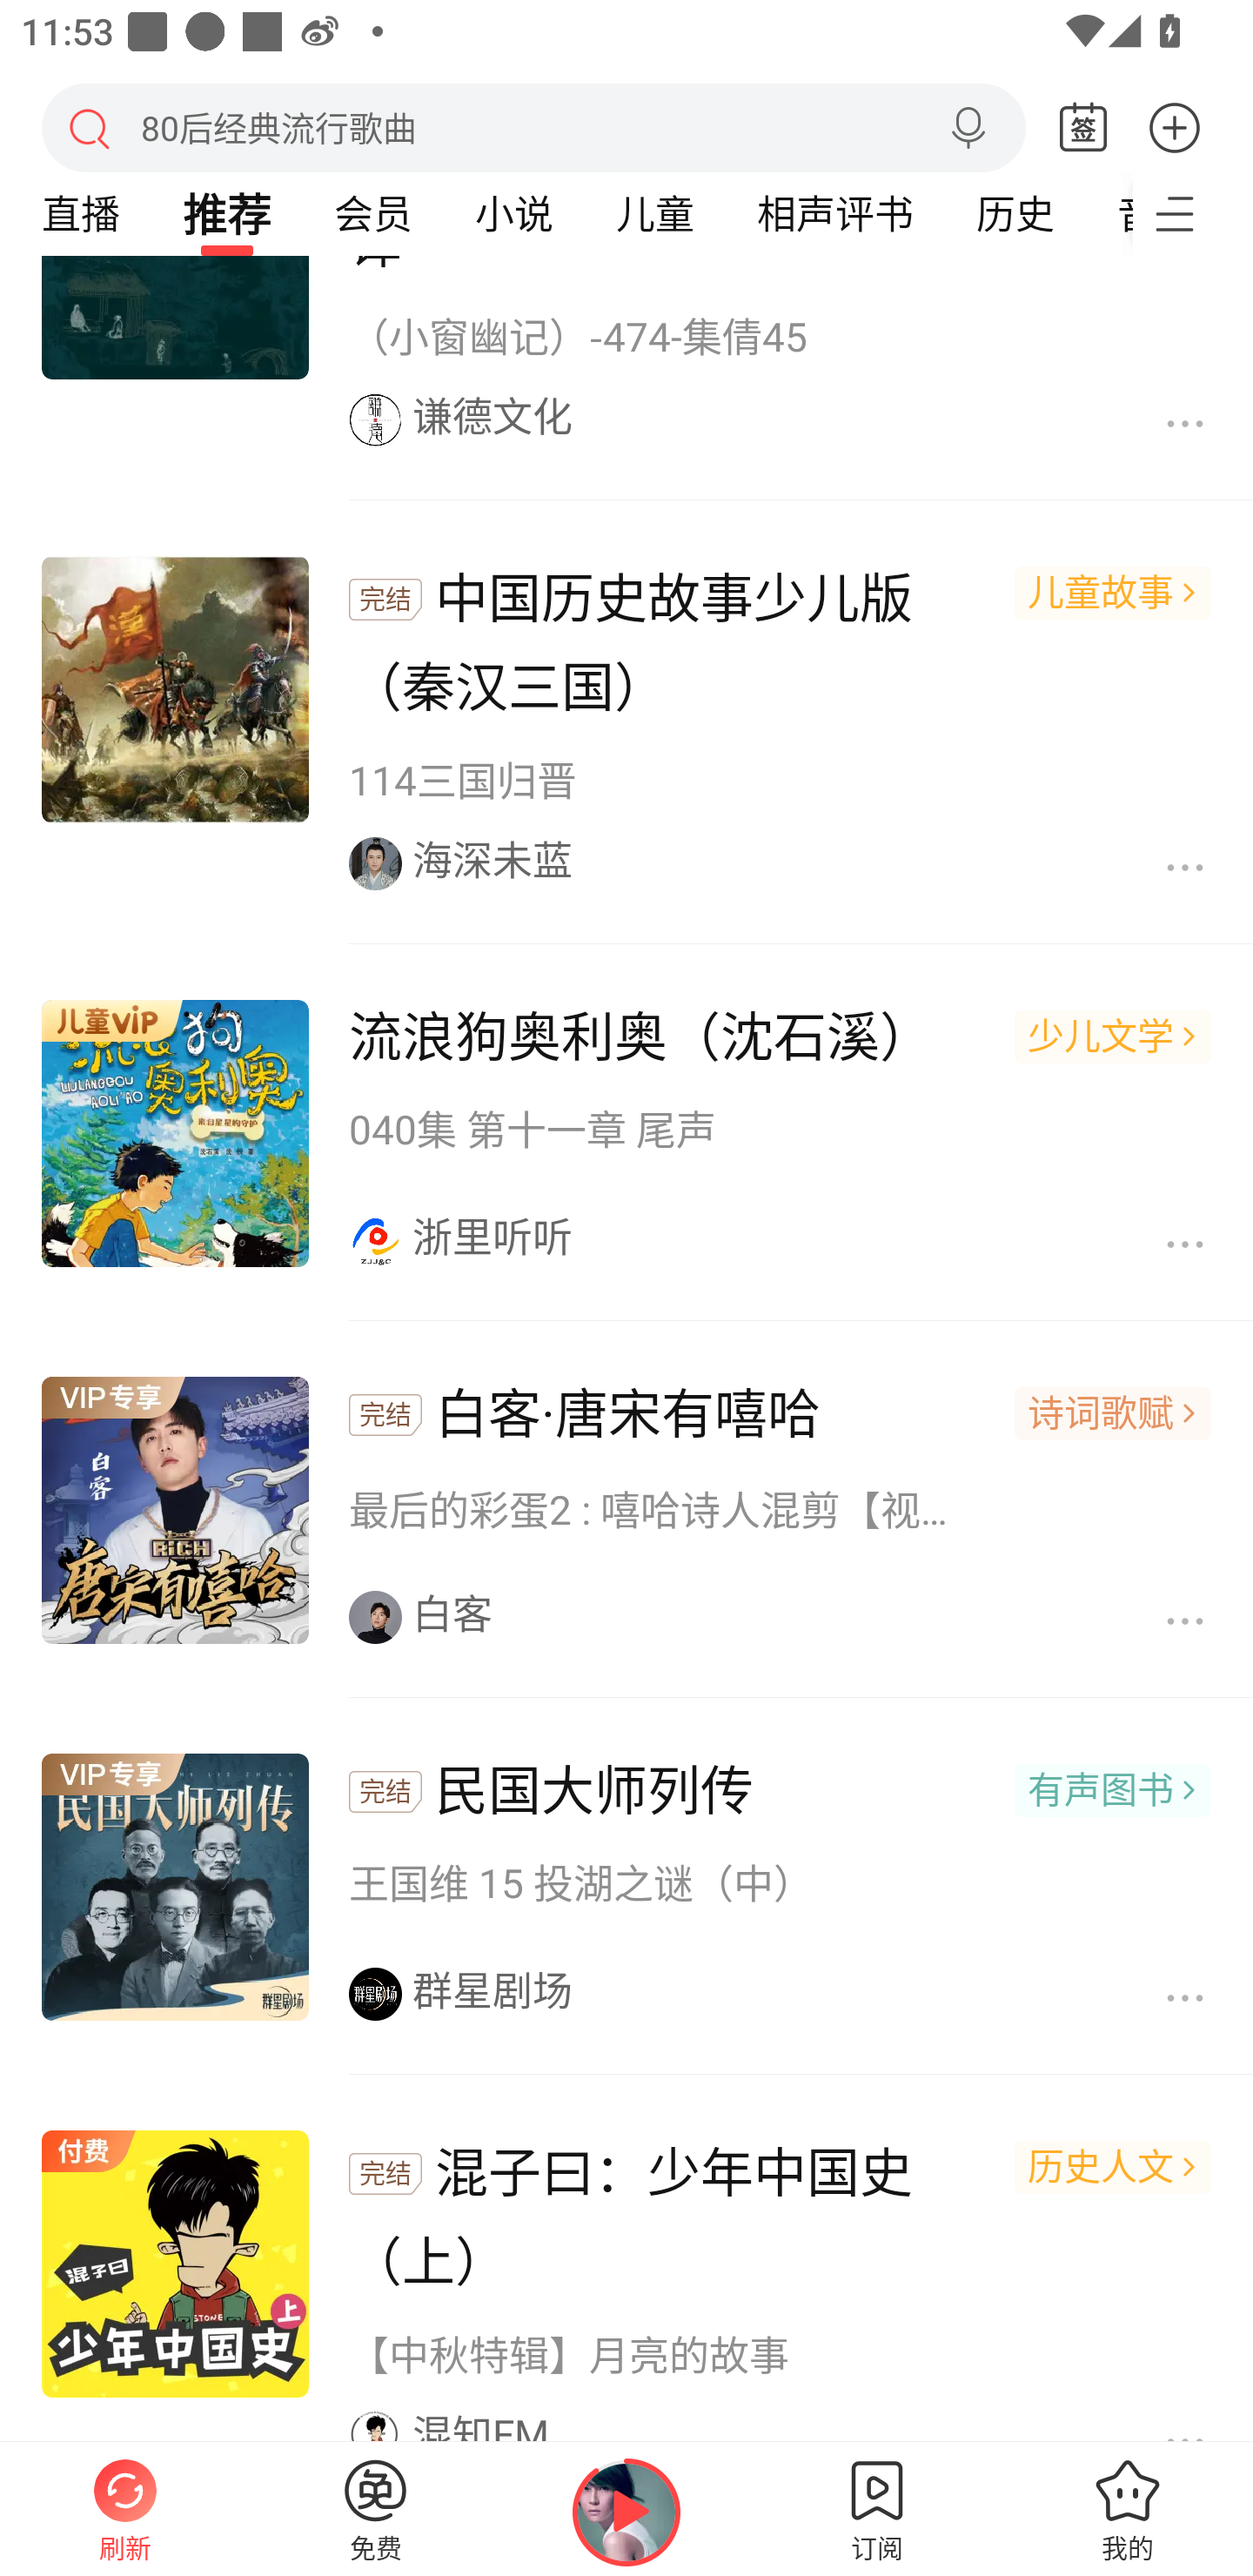 The height and width of the screenshot is (2576, 1253). What do you see at coordinates (227, 214) in the screenshot?
I see `推荐` at bounding box center [227, 214].